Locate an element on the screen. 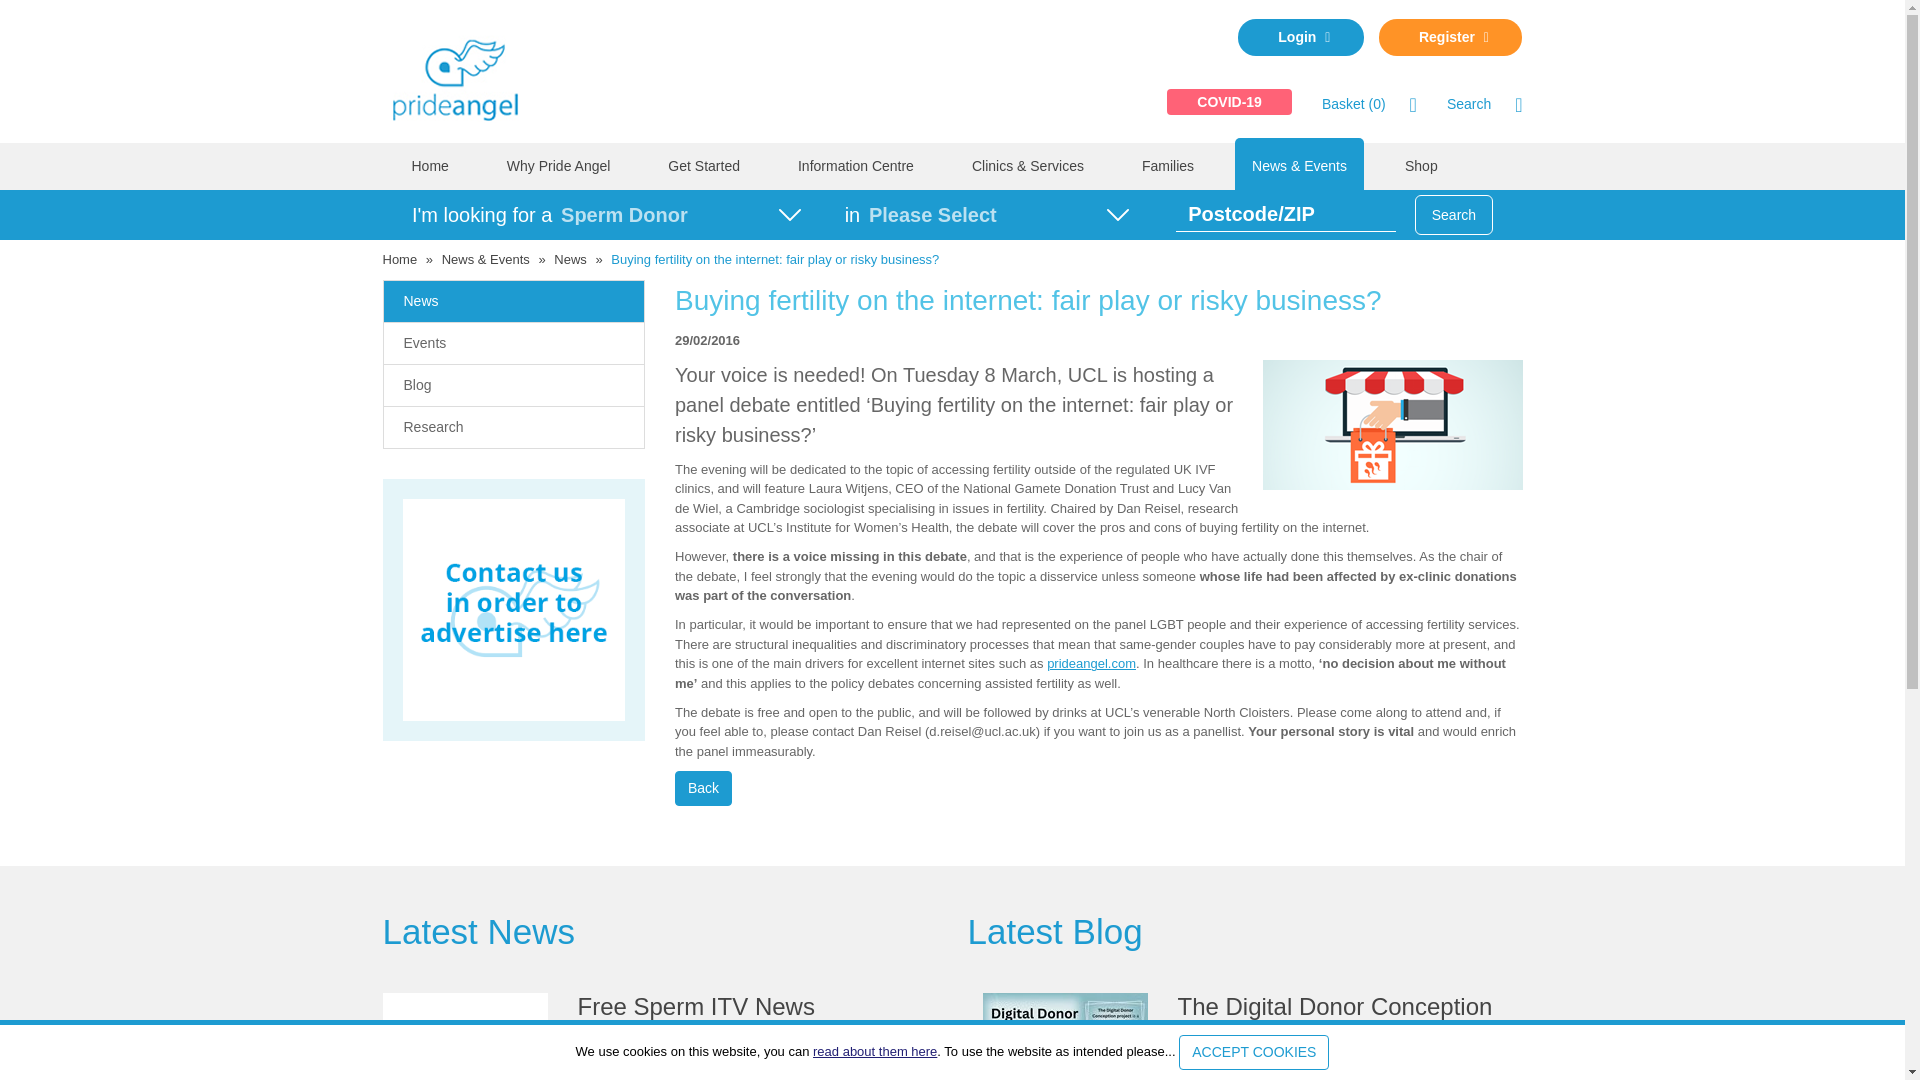 The image size is (1920, 1080). Search is located at coordinates (1469, 104).